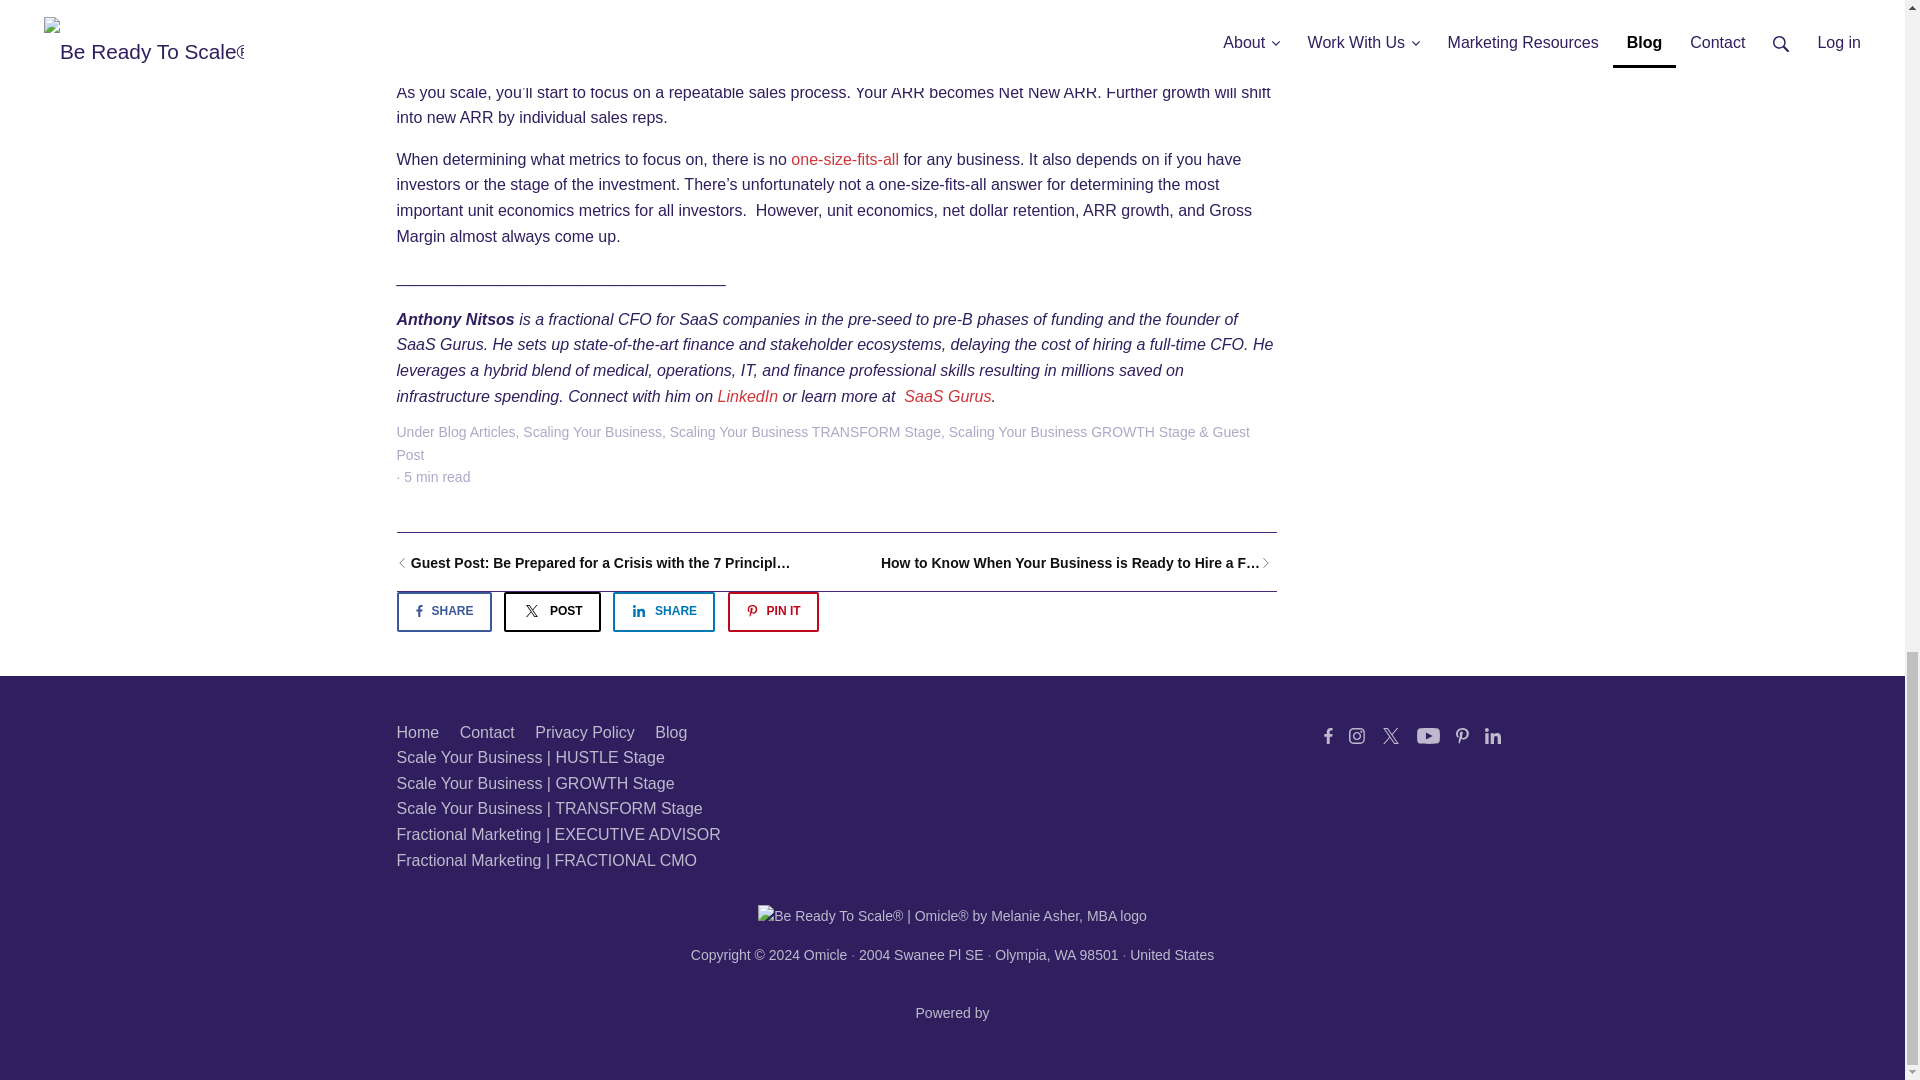 The width and height of the screenshot is (1920, 1080). Describe the element at coordinates (1427, 736) in the screenshot. I see `YouTube` at that location.